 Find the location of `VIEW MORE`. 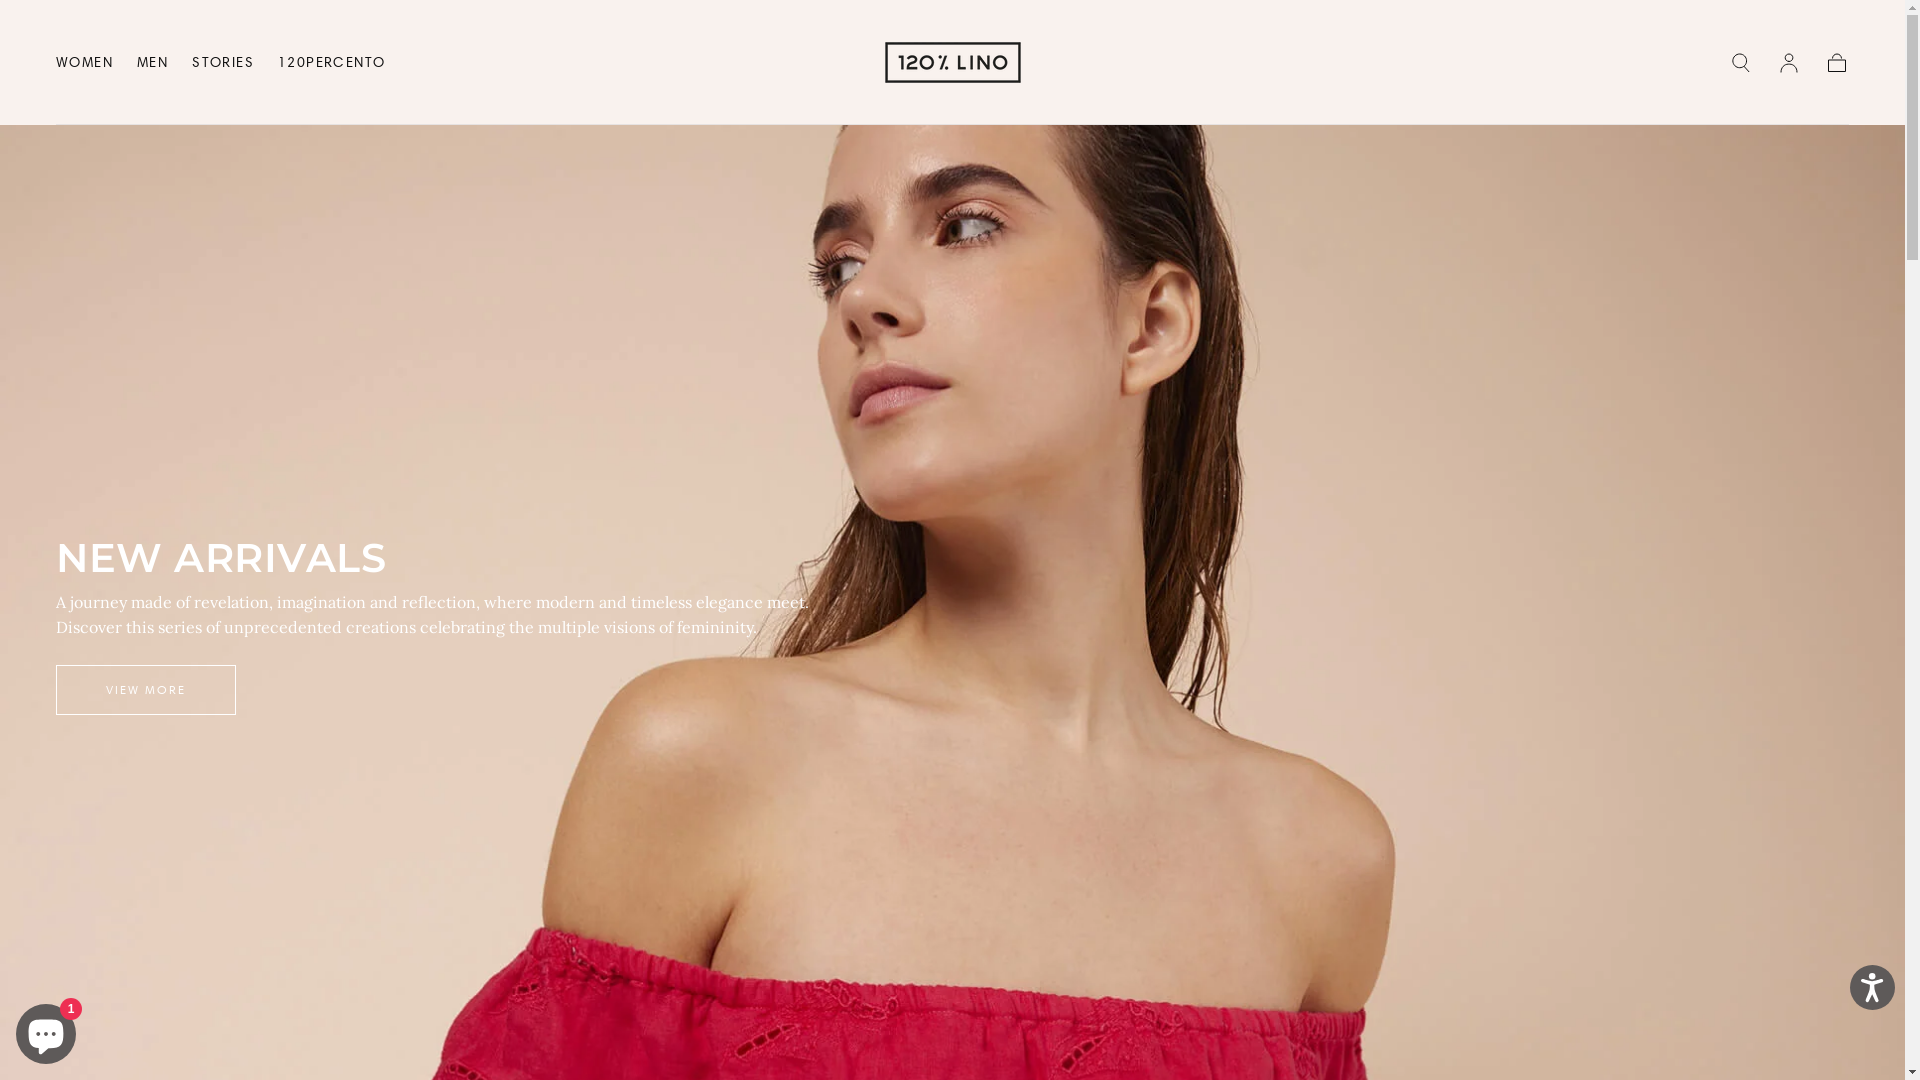

VIEW MORE is located at coordinates (146, 690).